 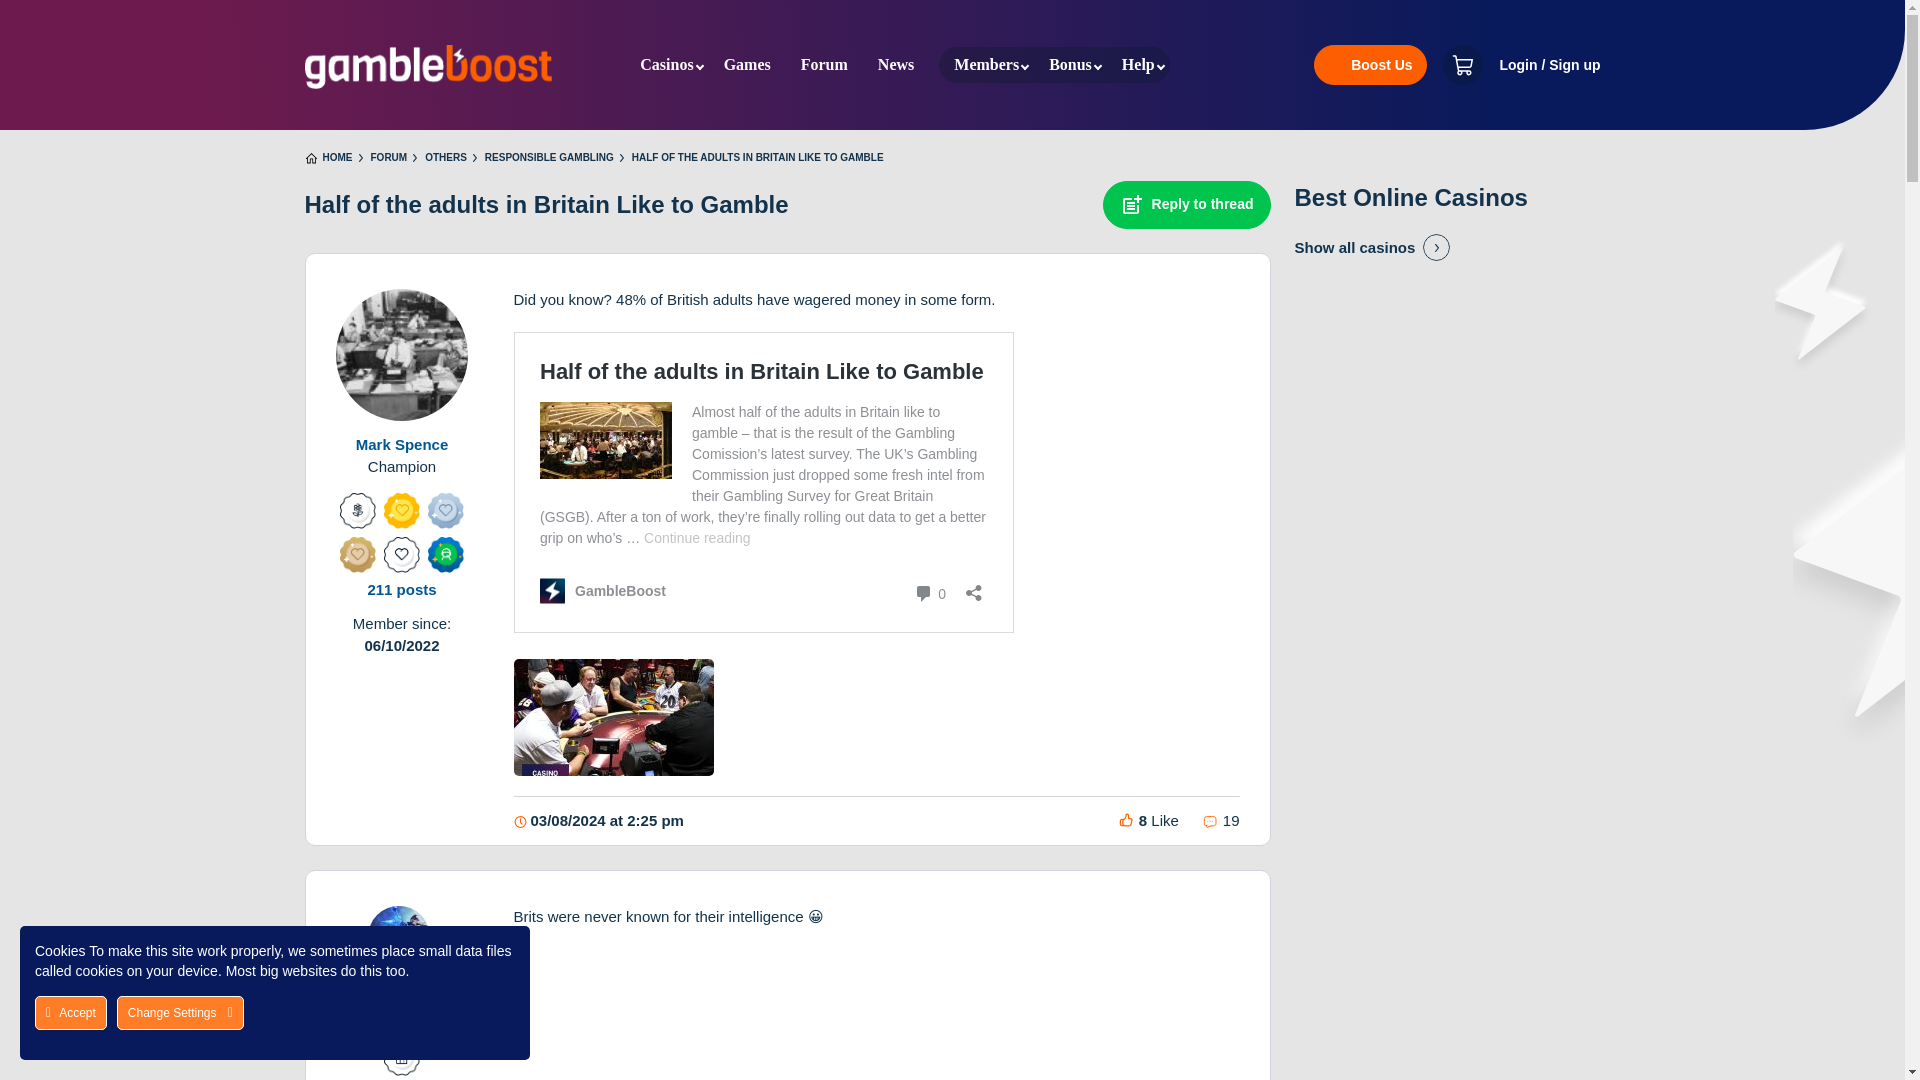 What do you see at coordinates (666, 64) in the screenshot?
I see `Casinos` at bounding box center [666, 64].